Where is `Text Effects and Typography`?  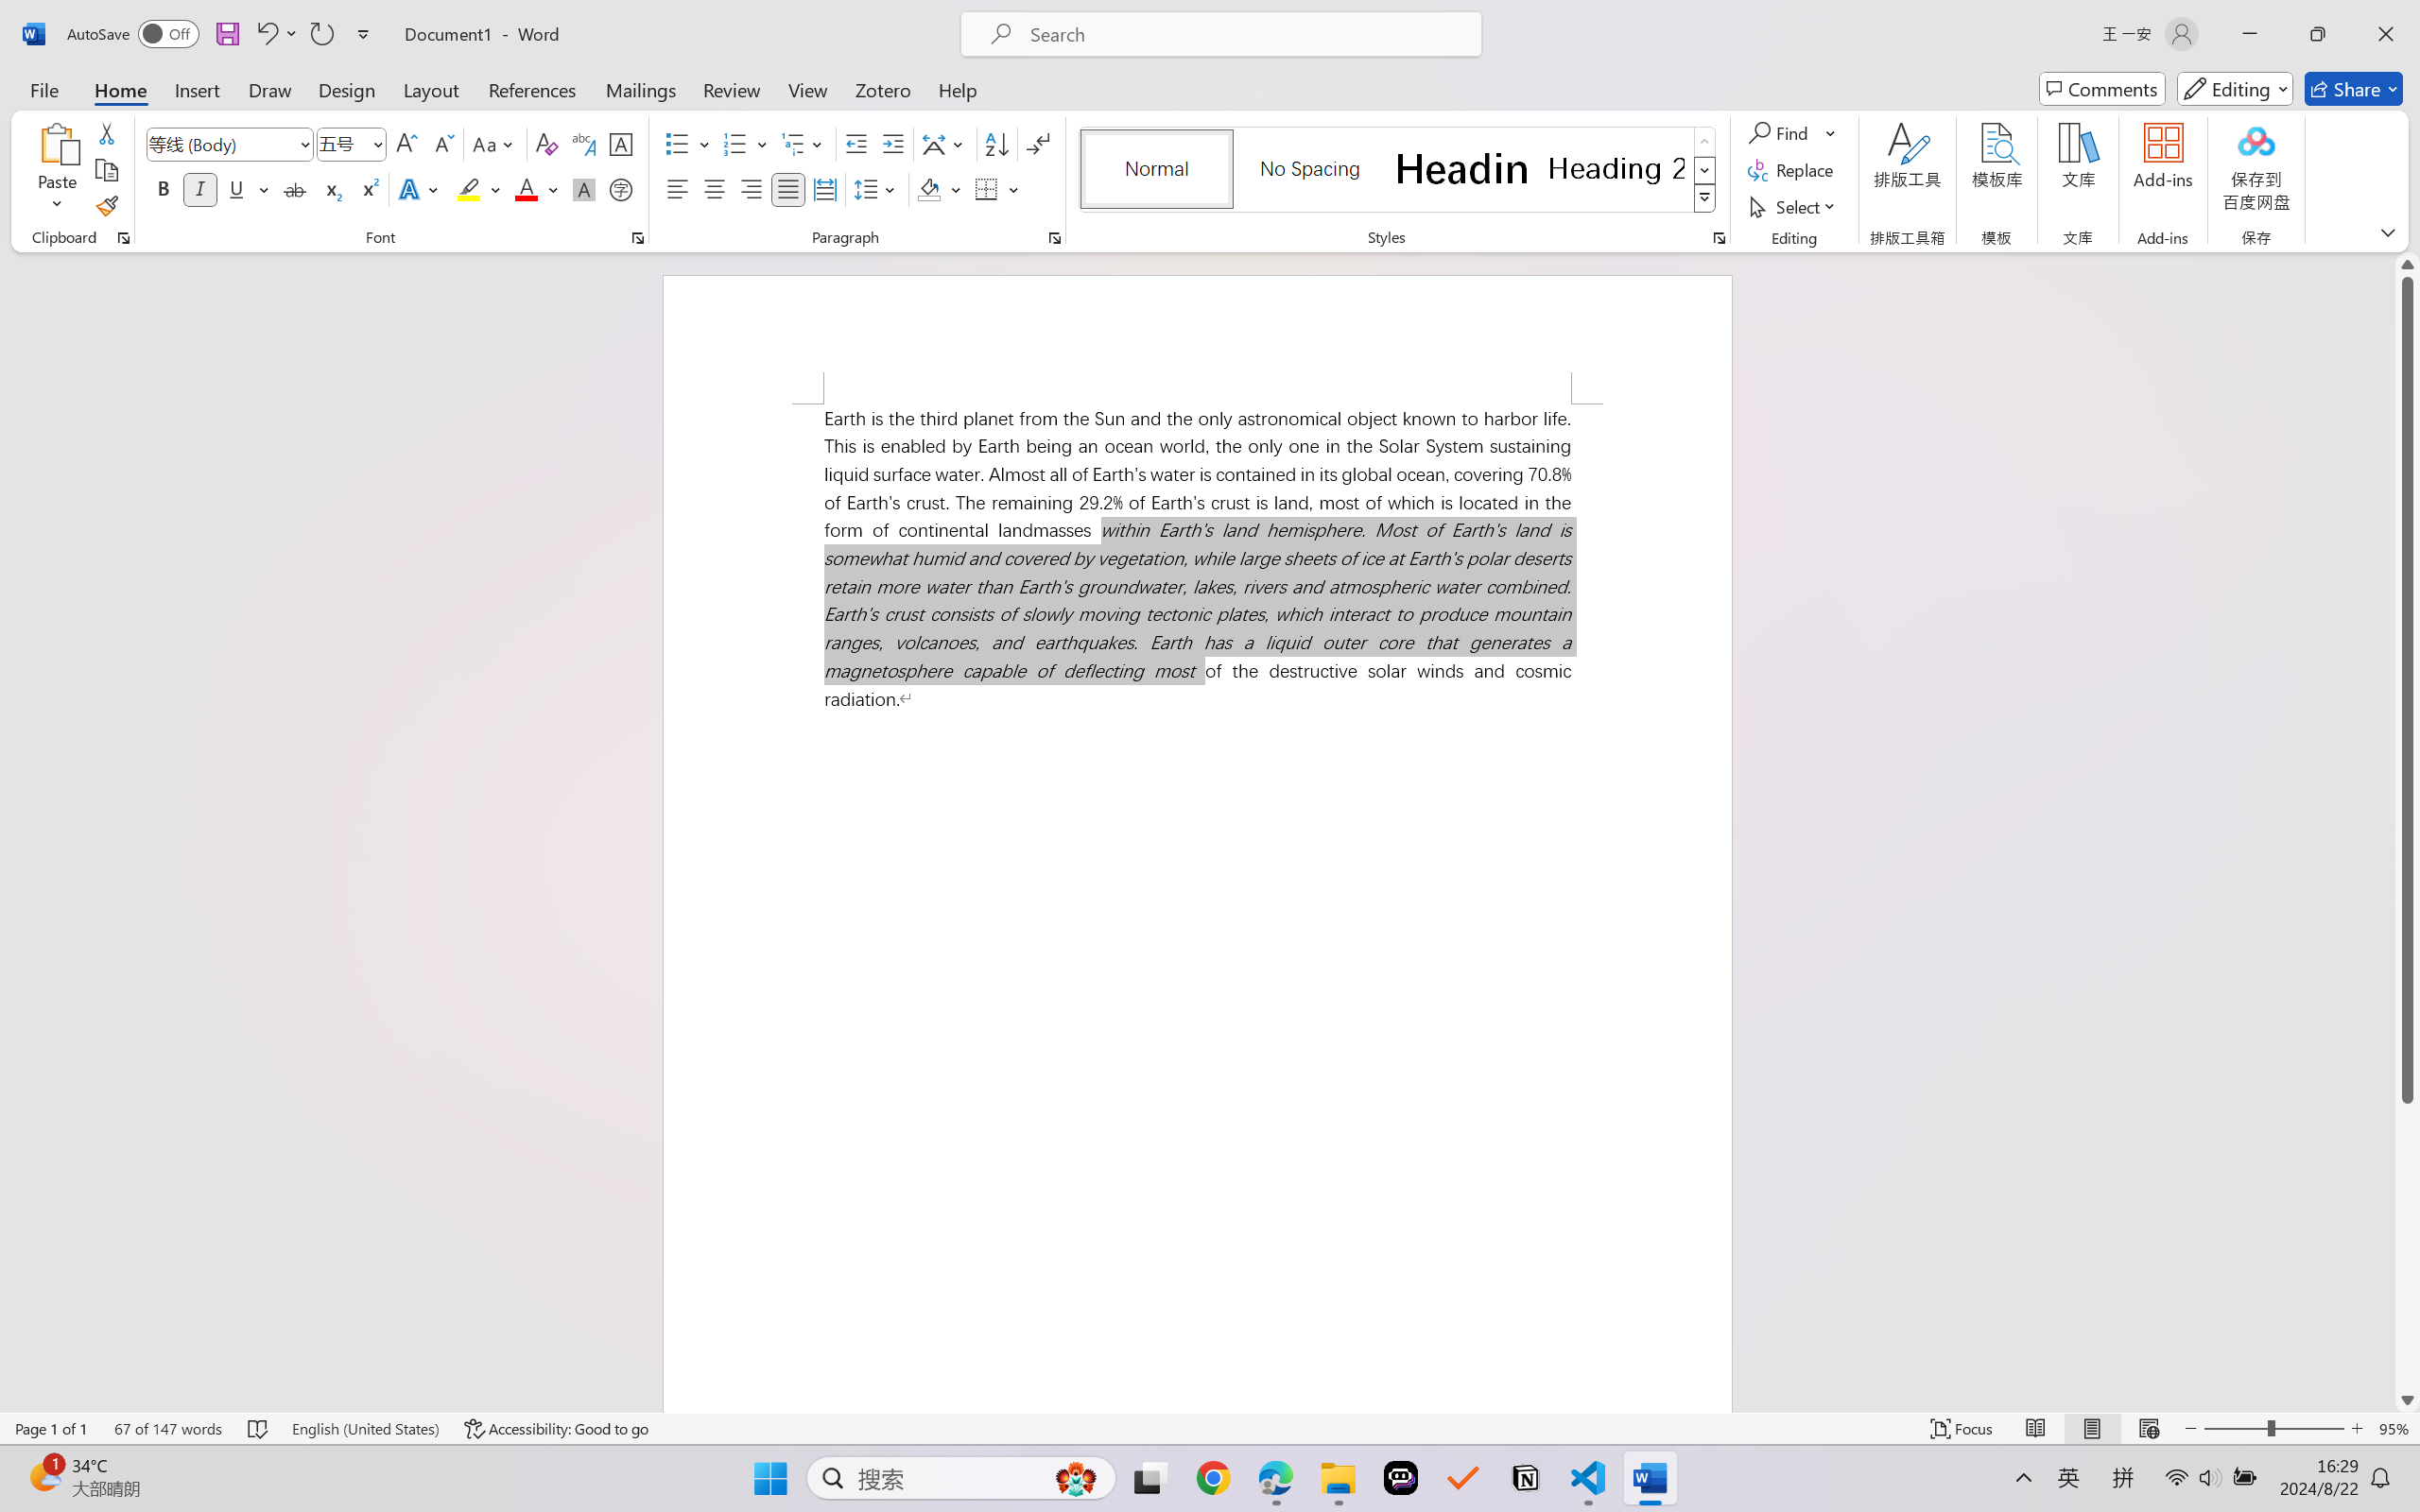 Text Effects and Typography is located at coordinates (421, 189).